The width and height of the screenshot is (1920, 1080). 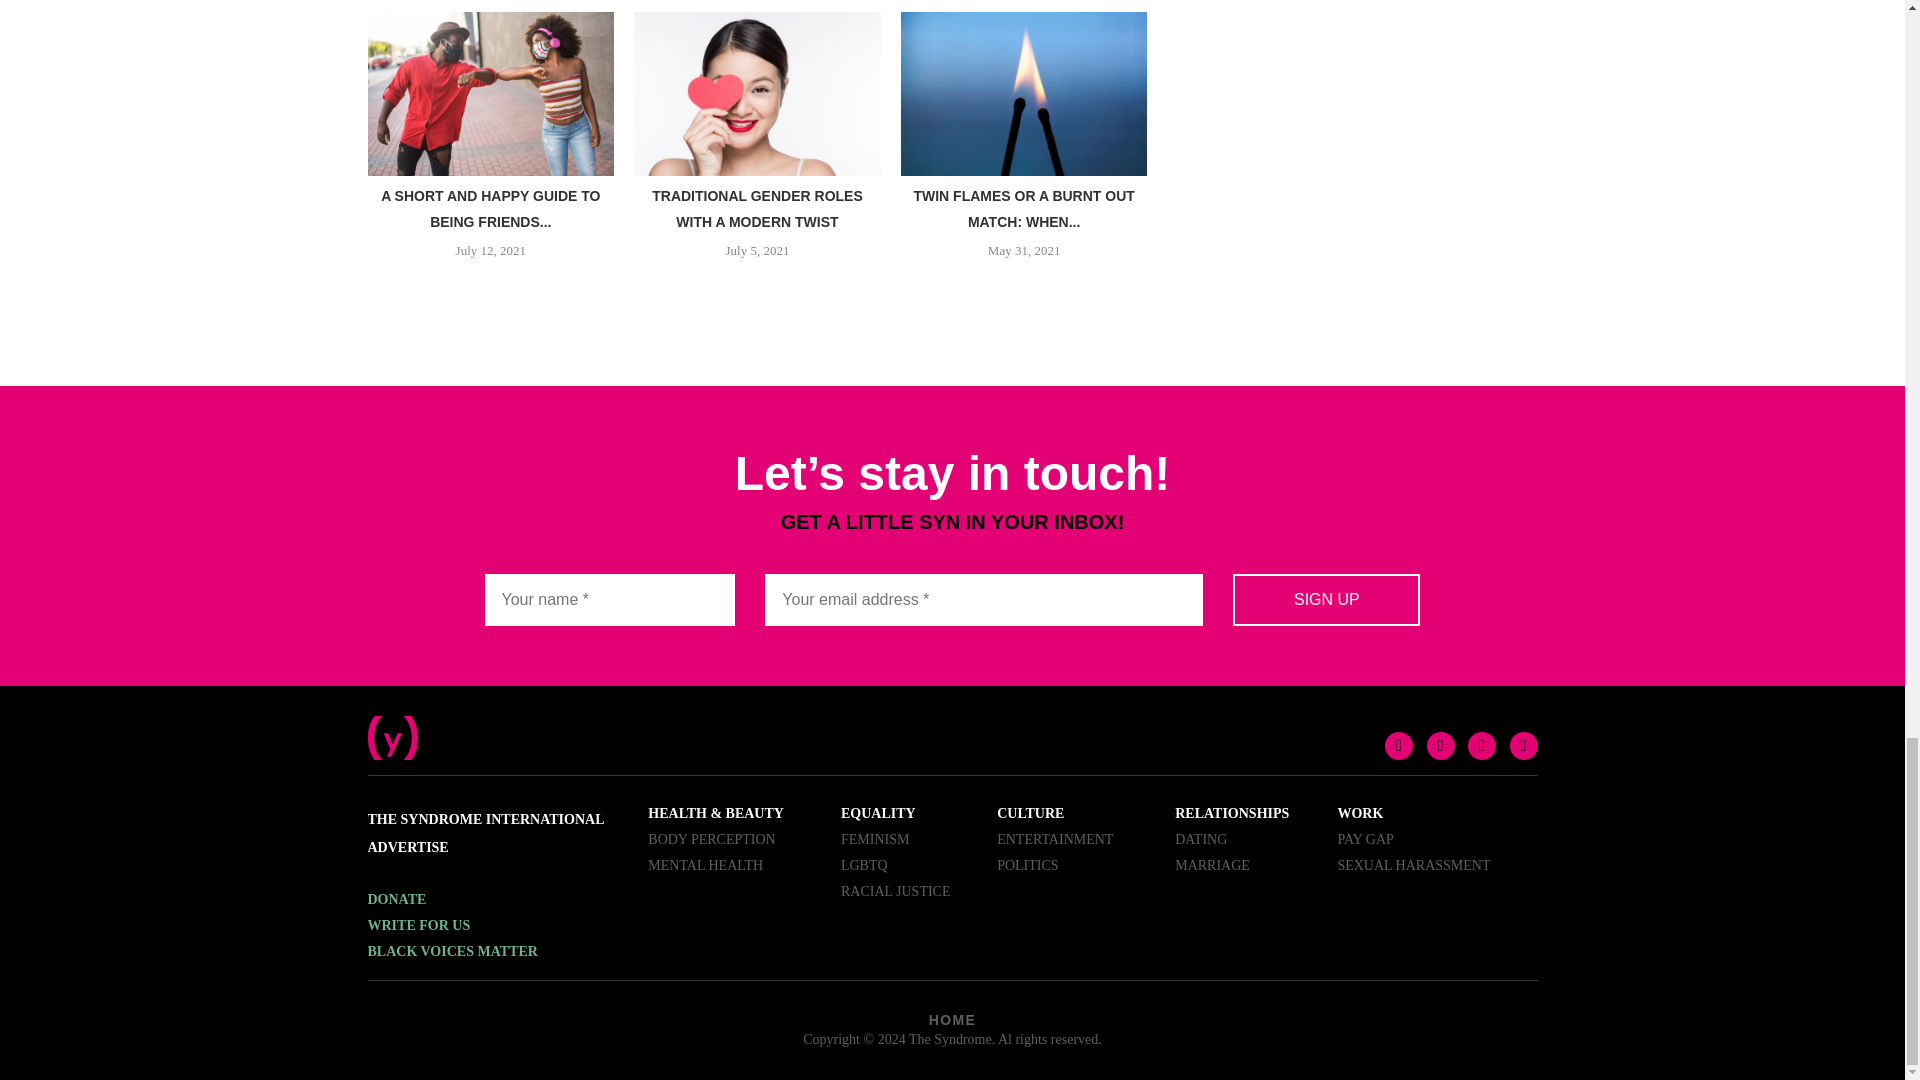 I want to click on A Short and Happy Guide to Being Friends With Your Ex, so click(x=491, y=94).